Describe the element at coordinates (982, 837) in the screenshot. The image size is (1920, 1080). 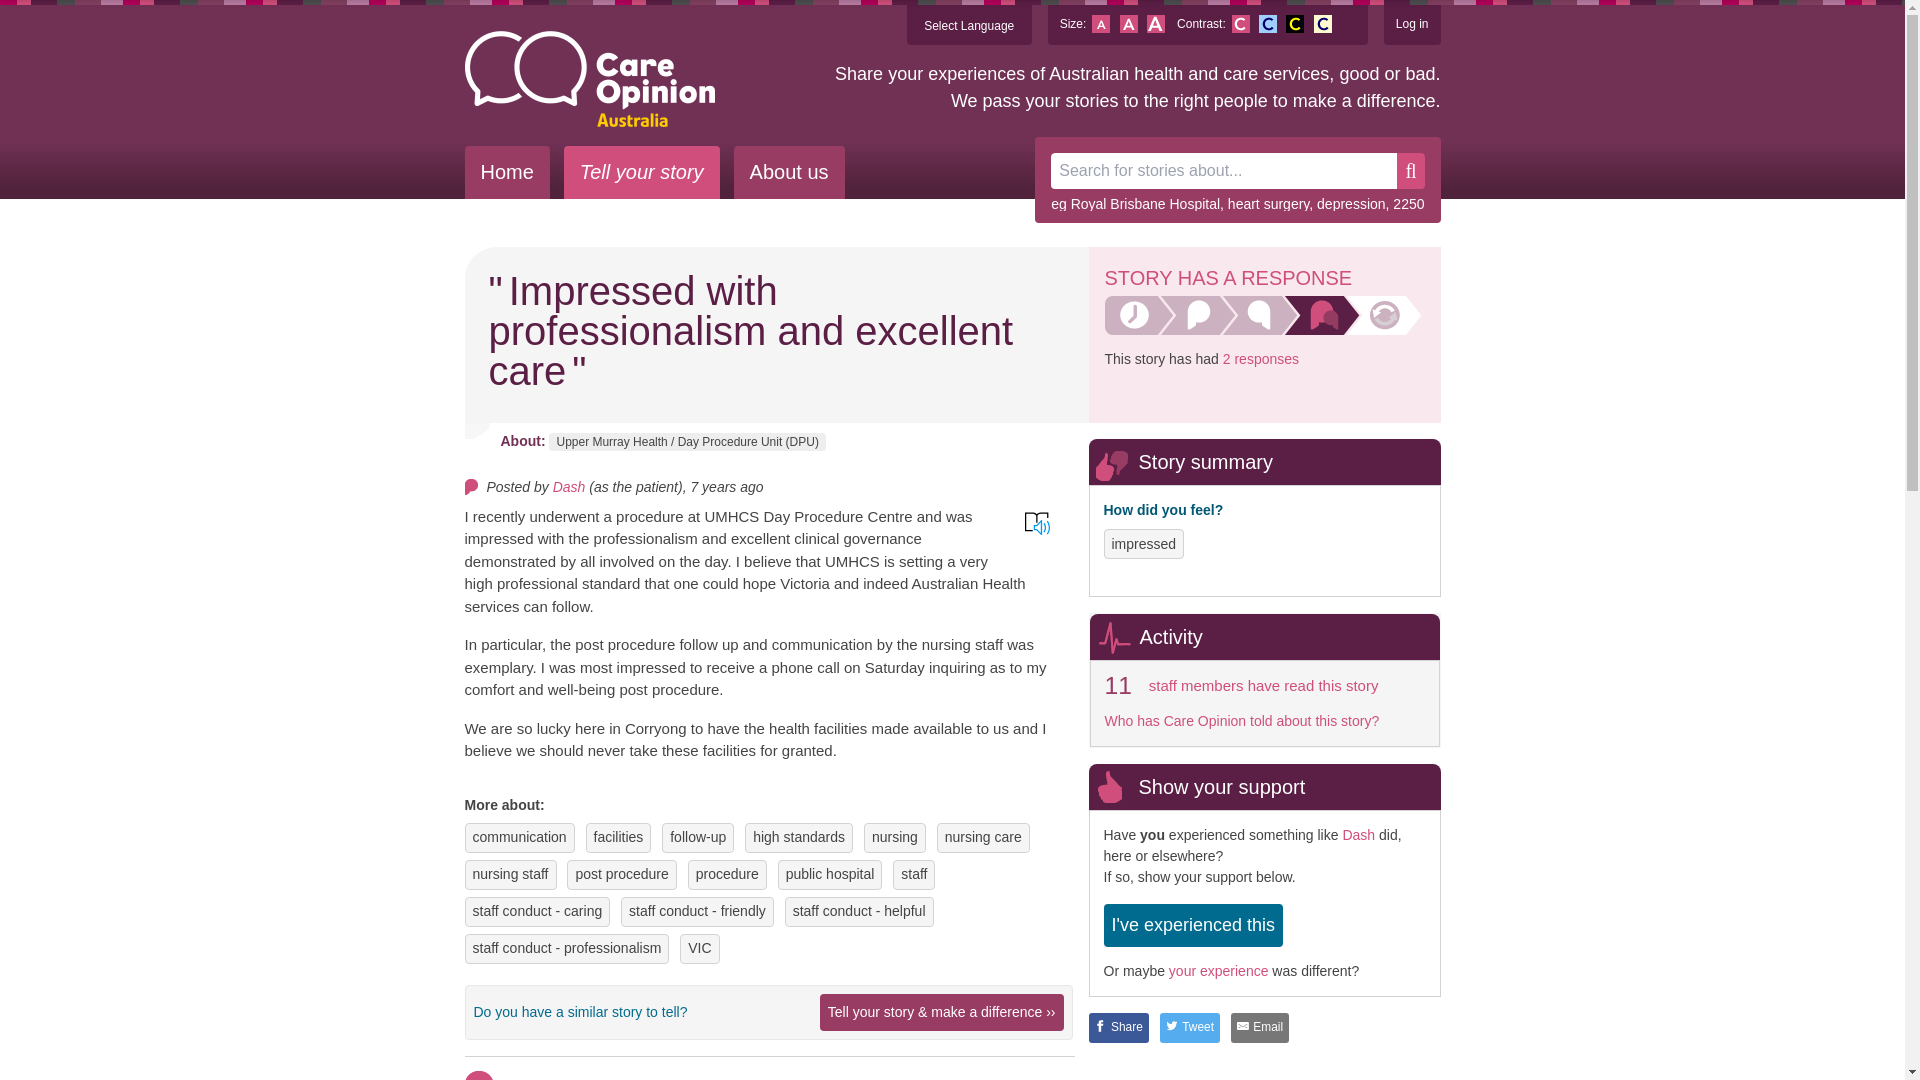
I see `nursing care` at that location.